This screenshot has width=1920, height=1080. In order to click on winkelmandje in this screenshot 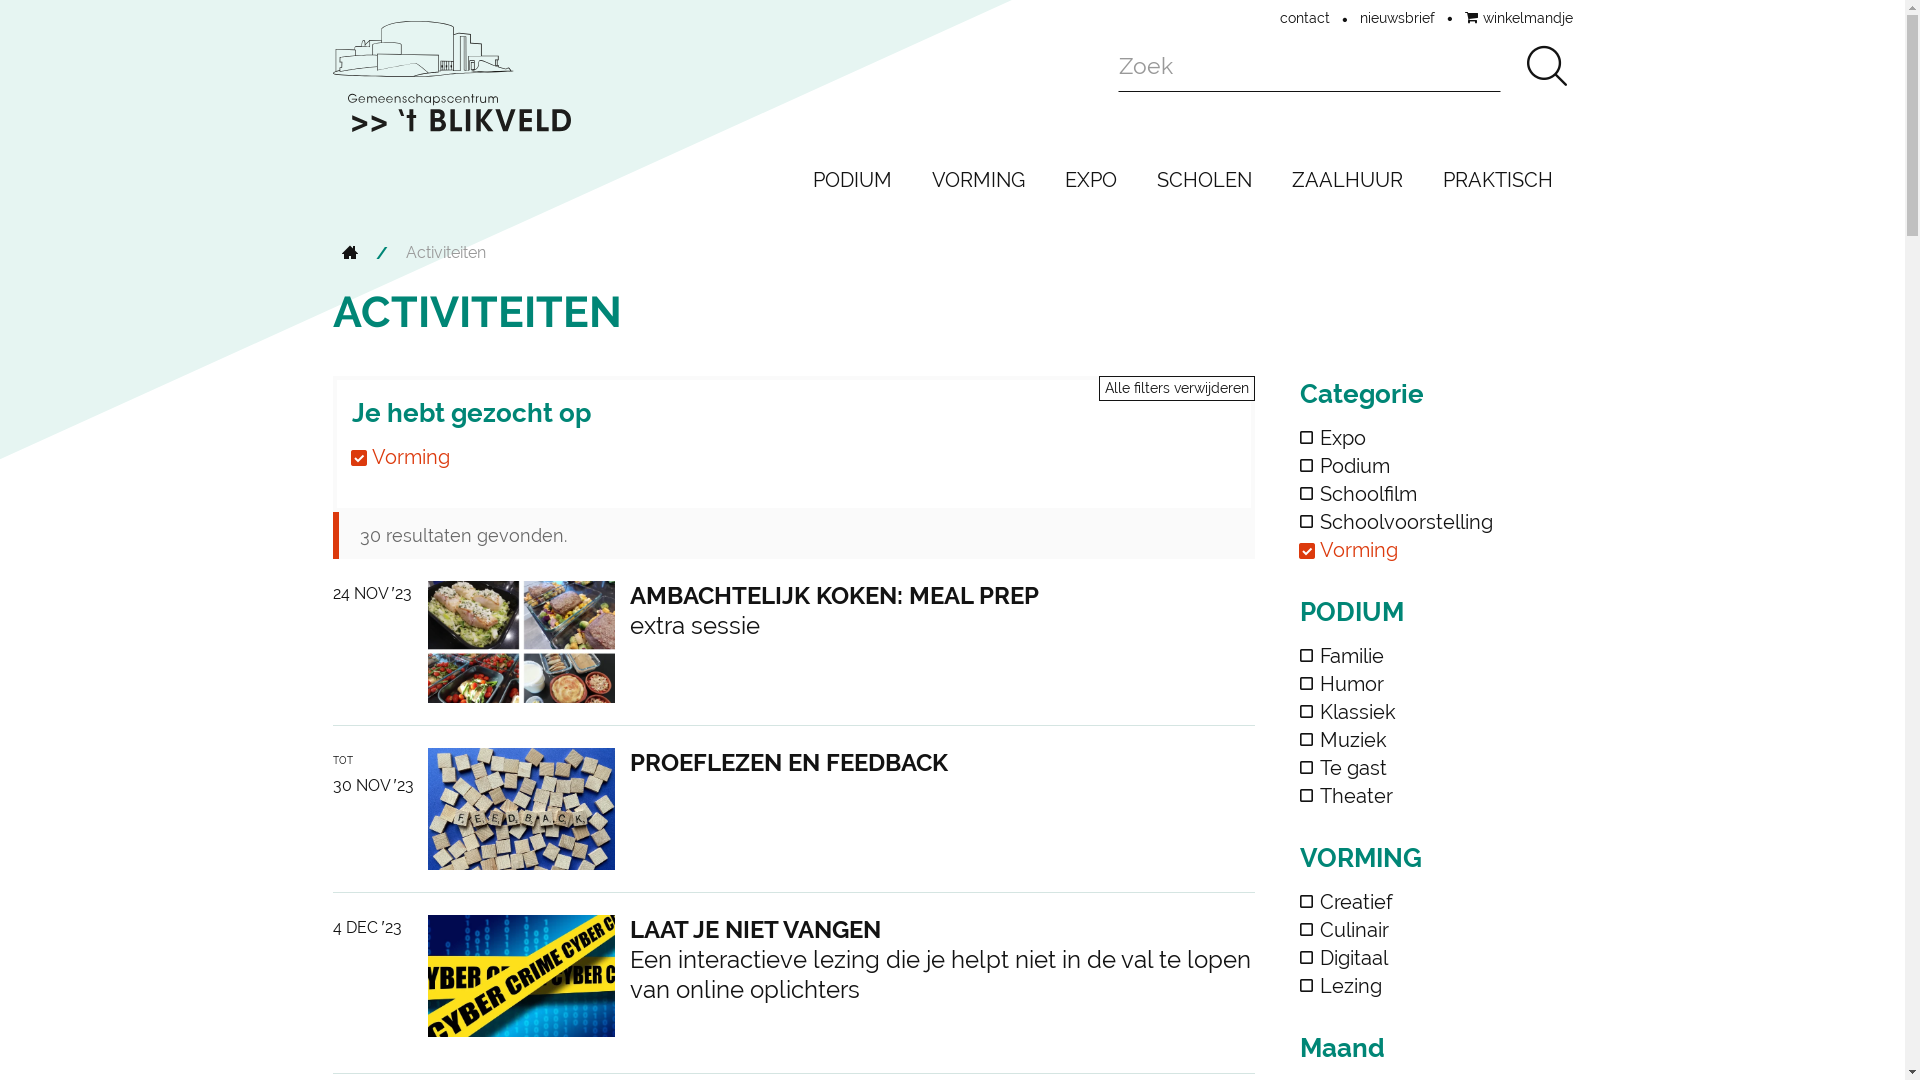, I will do `click(1518, 18)`.